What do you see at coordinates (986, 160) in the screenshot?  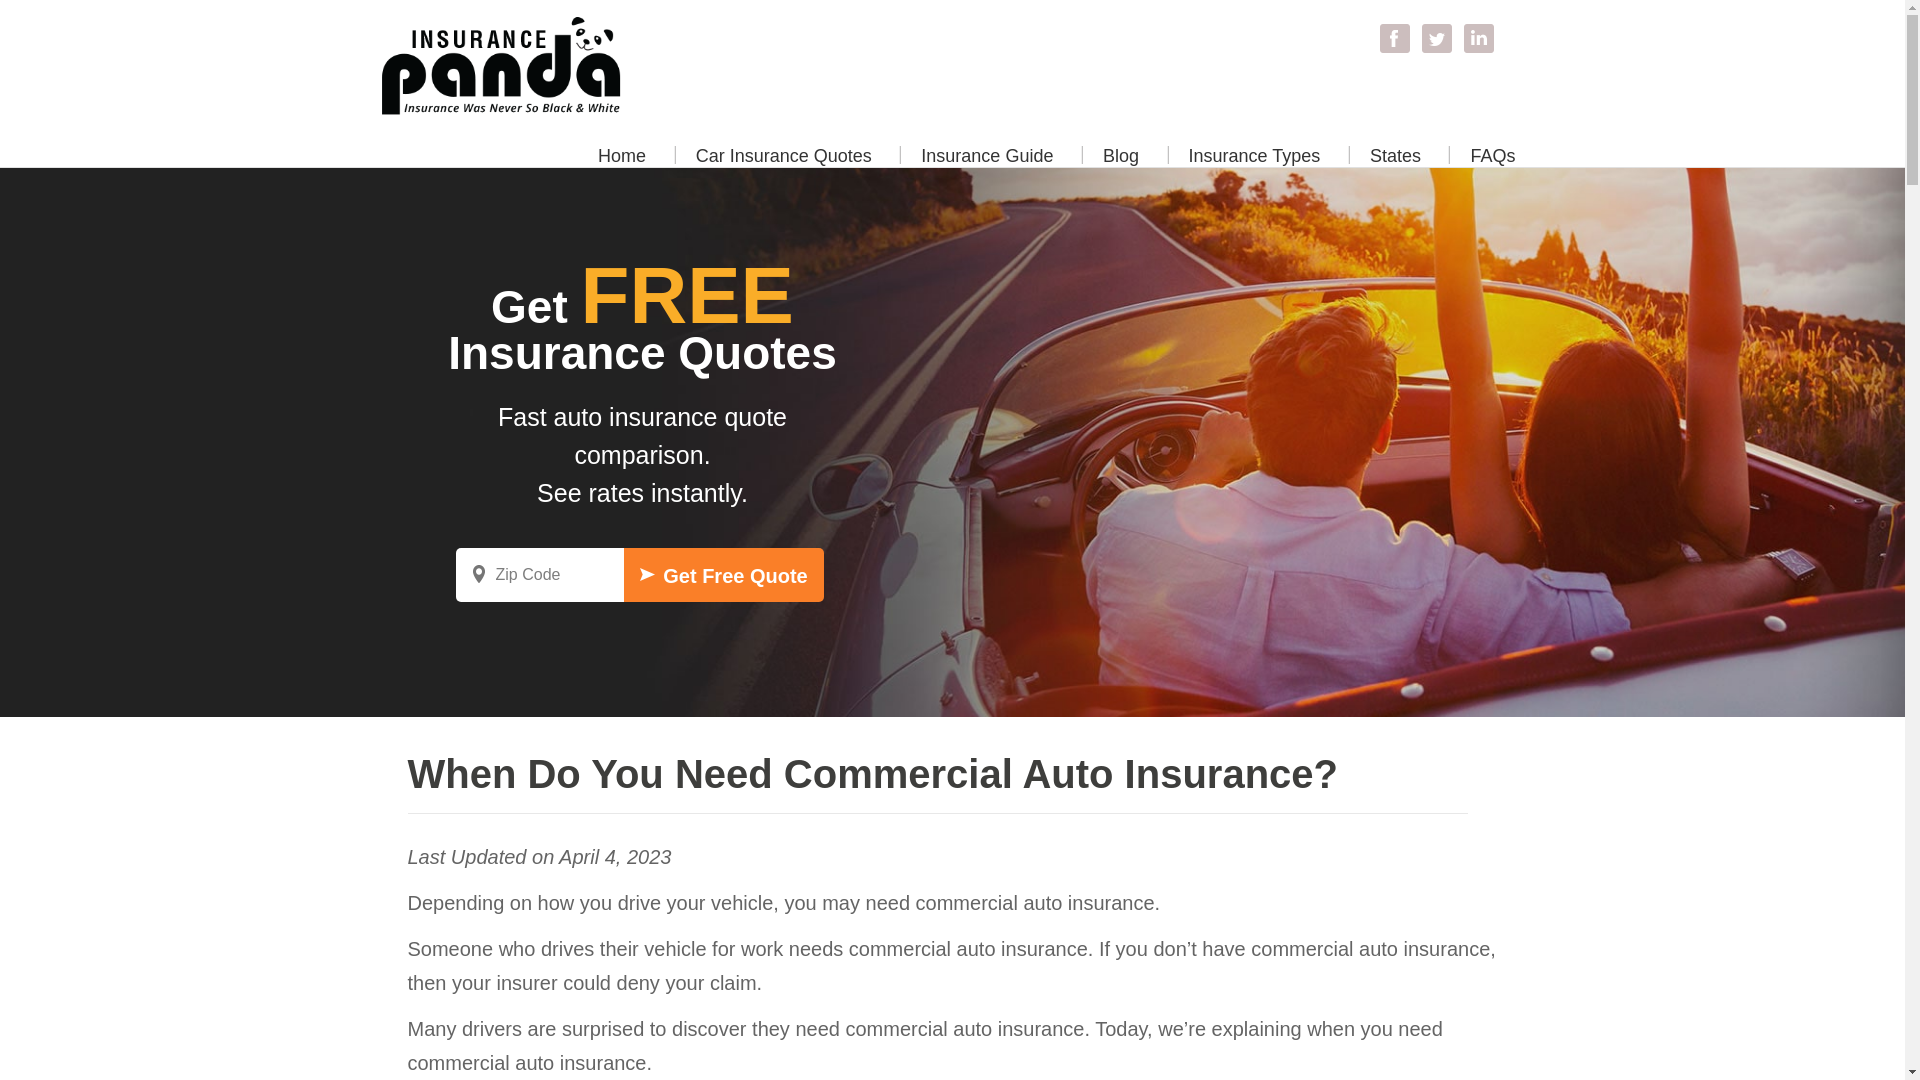 I see `Insurance Guide` at bounding box center [986, 160].